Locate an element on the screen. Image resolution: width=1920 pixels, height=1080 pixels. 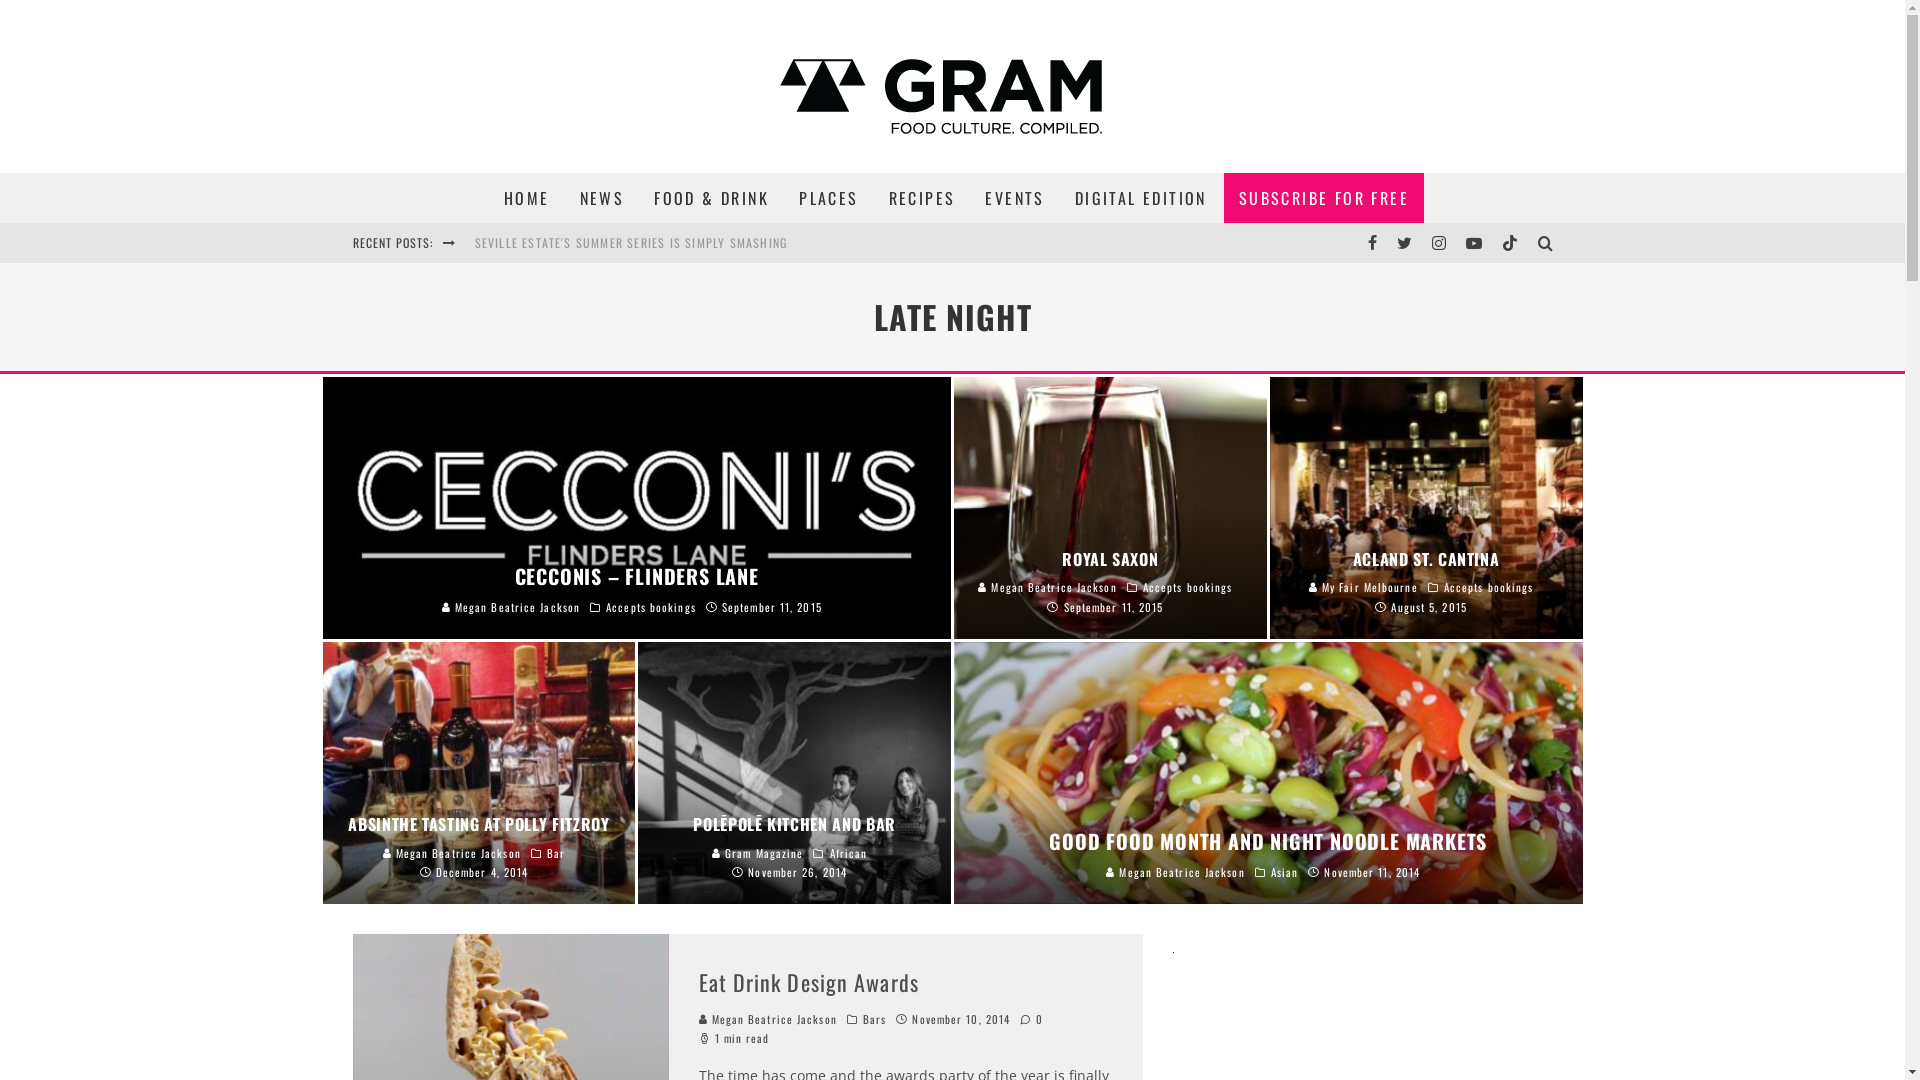
DIGITAL EDITION is located at coordinates (1141, 198).